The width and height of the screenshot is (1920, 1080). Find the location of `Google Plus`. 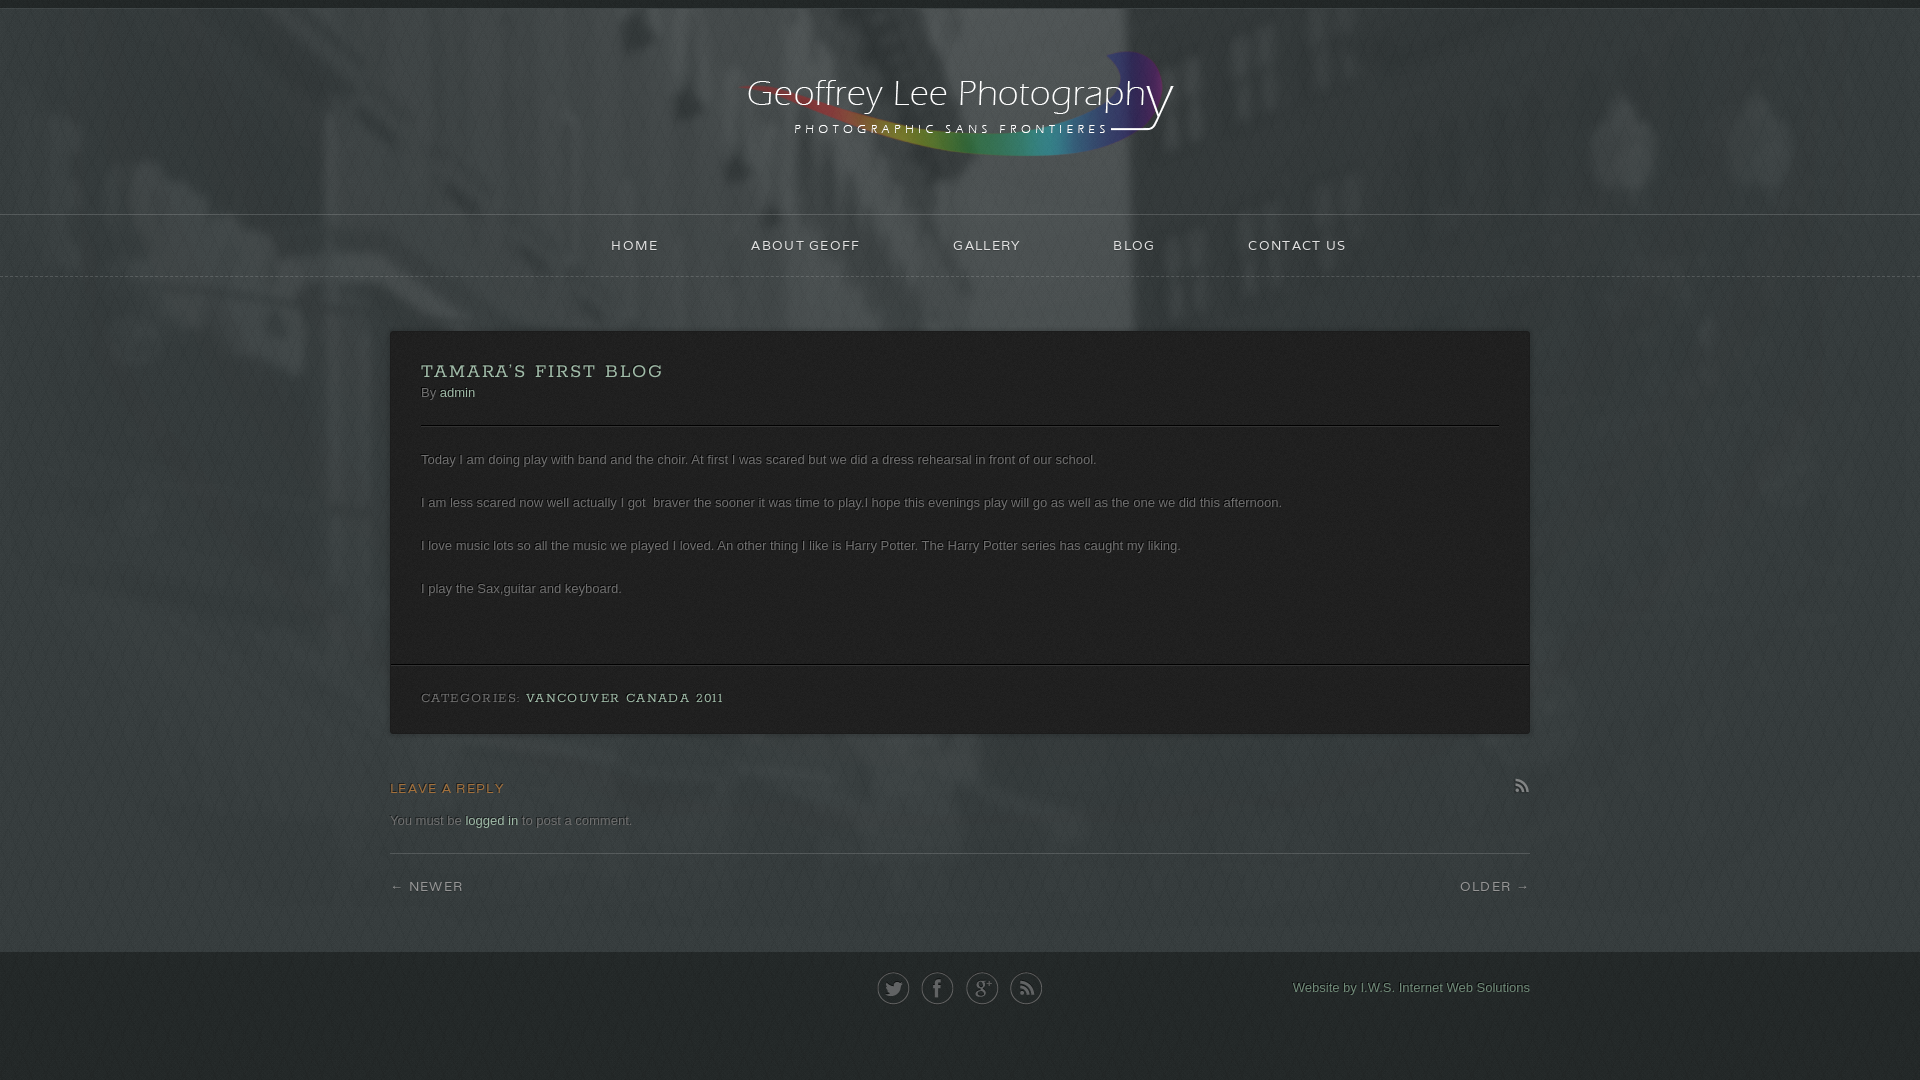

Google Plus is located at coordinates (982, 988).